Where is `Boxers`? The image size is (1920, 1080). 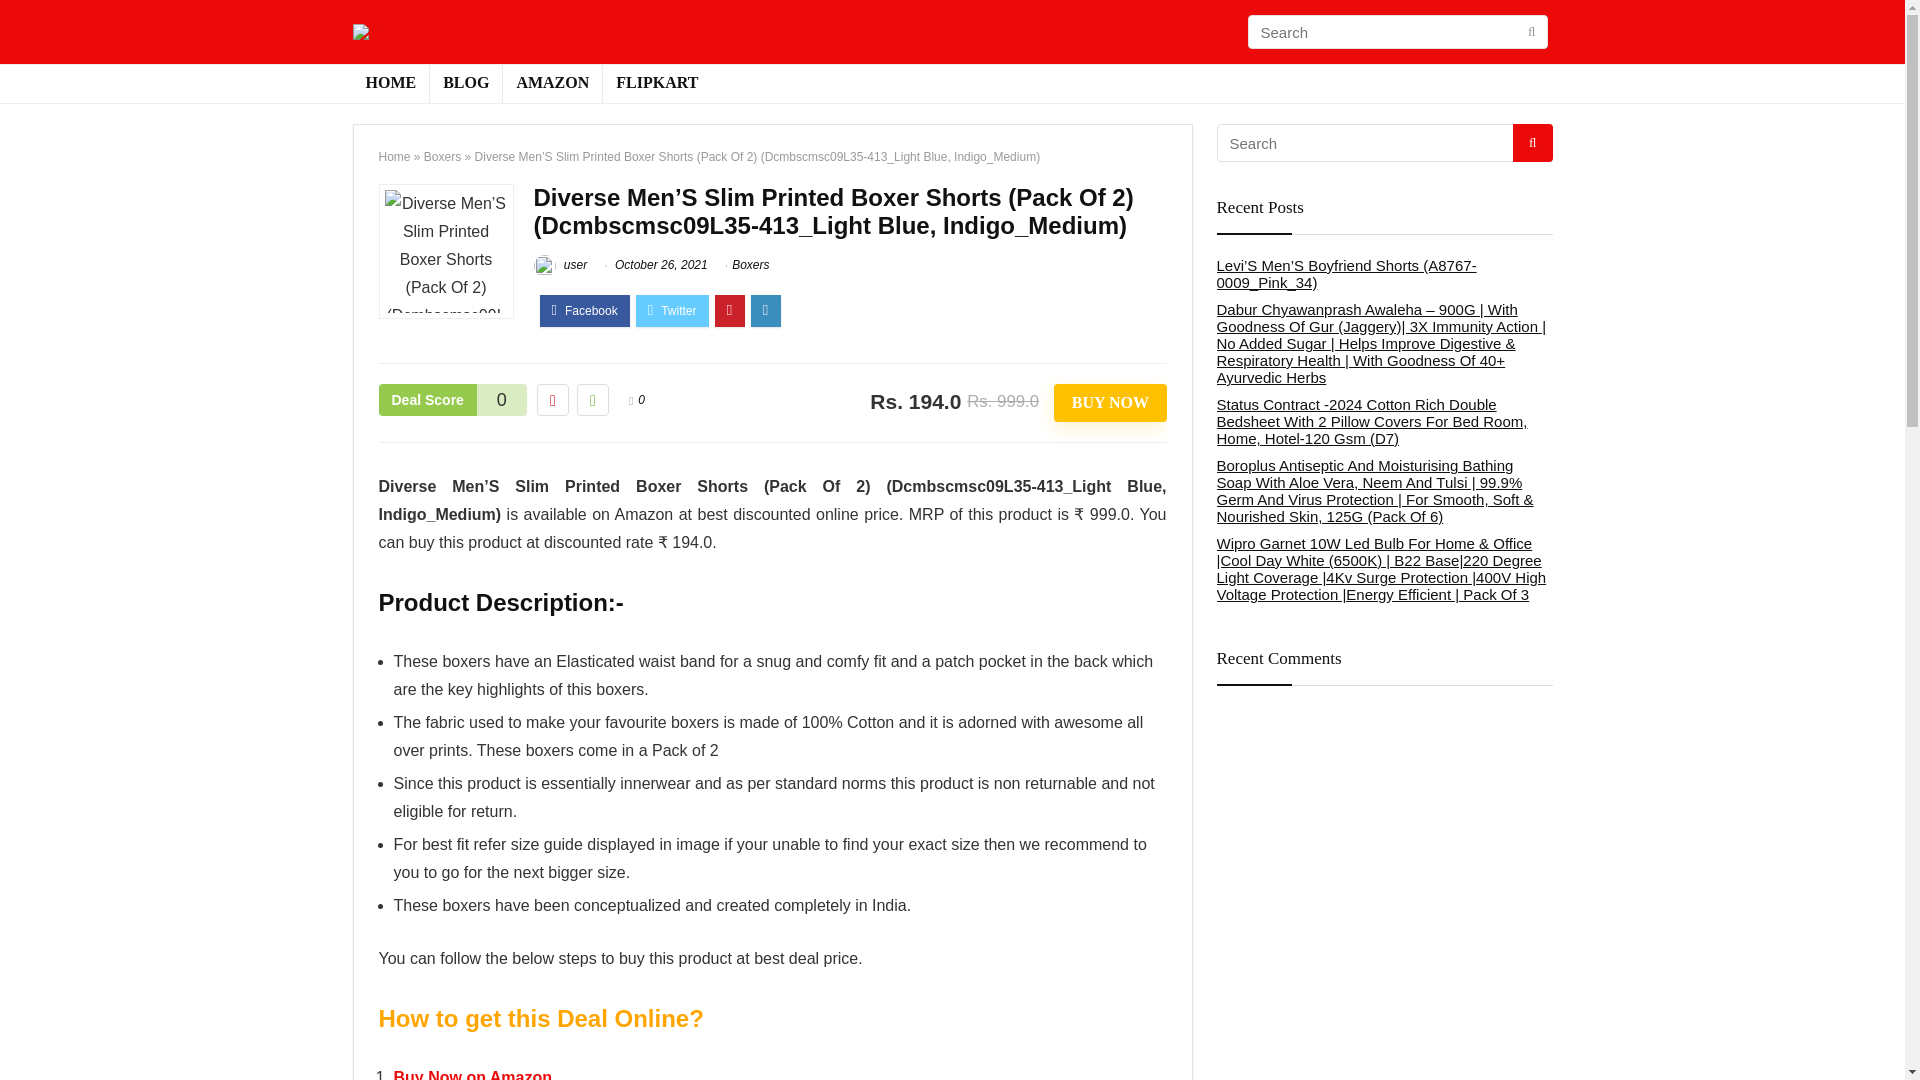
Boxers is located at coordinates (750, 265).